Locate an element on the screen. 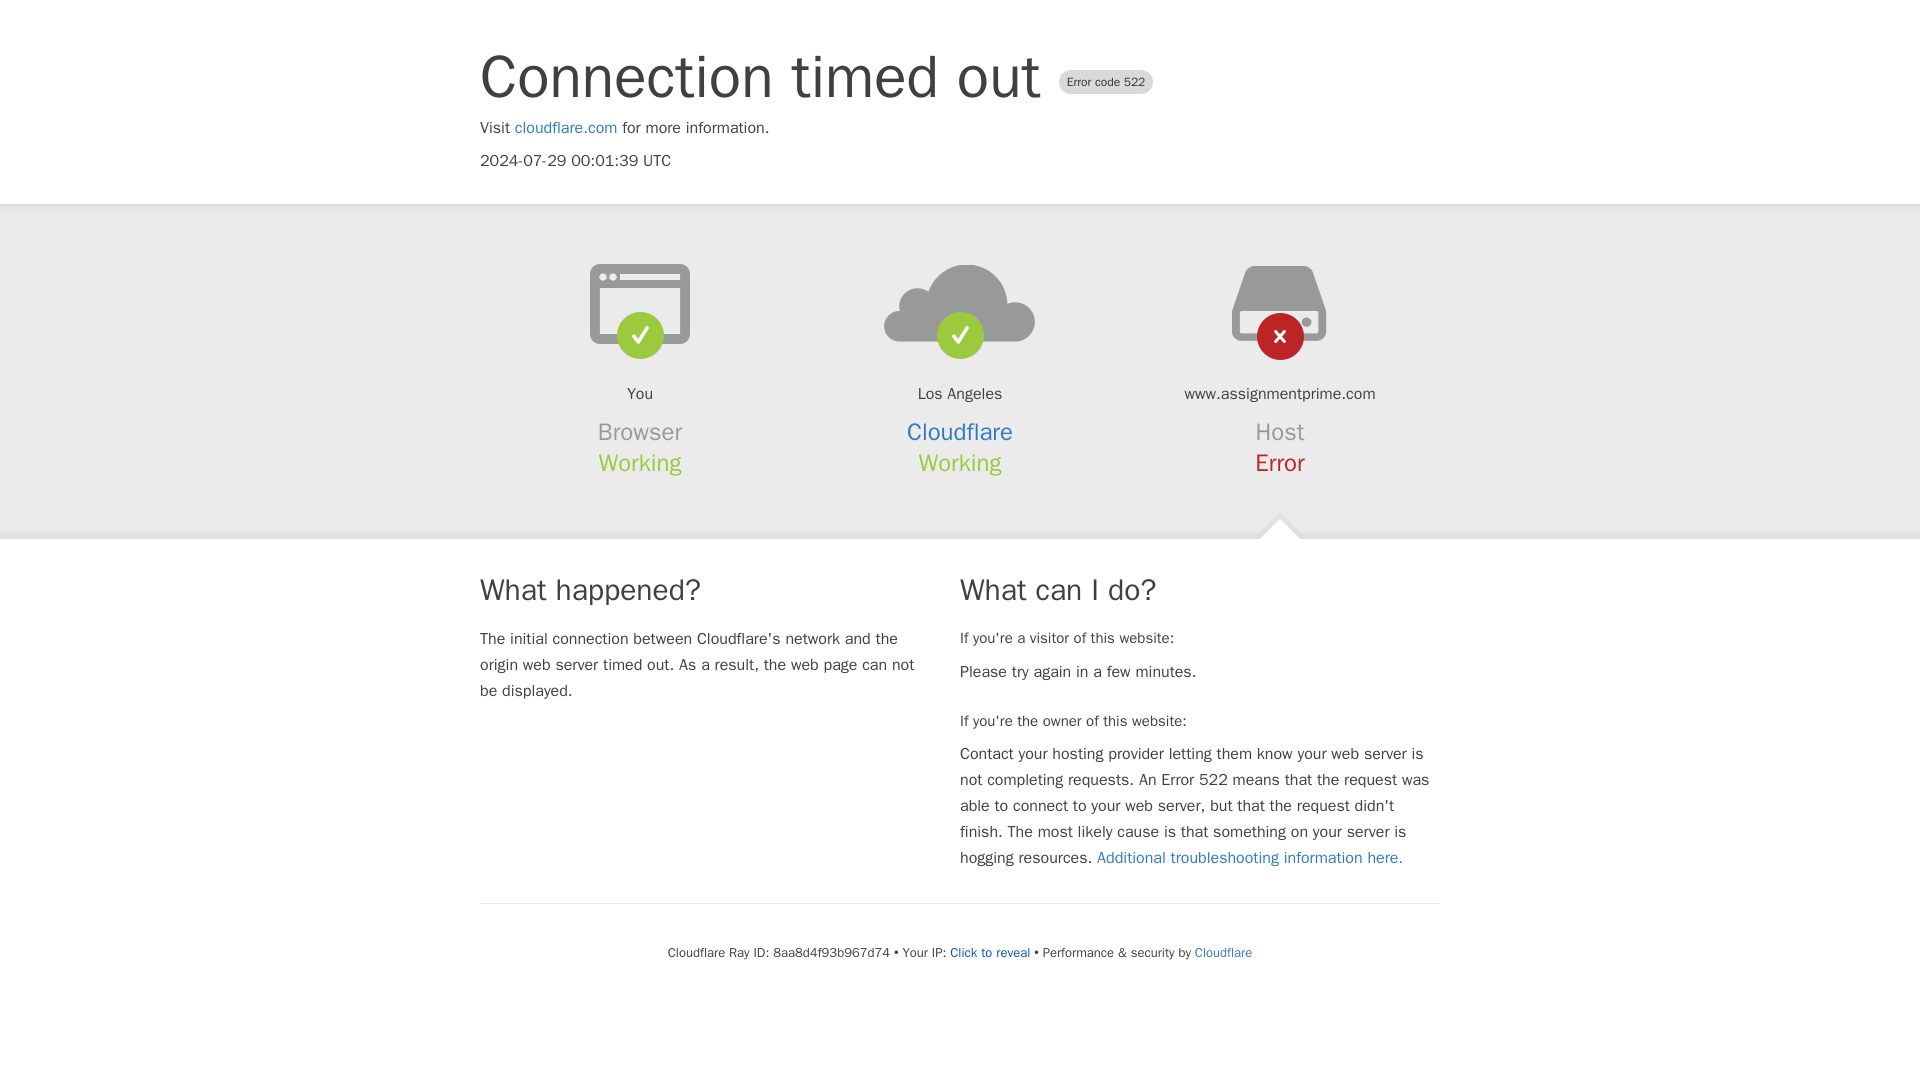  cloudflare.com is located at coordinates (566, 128).